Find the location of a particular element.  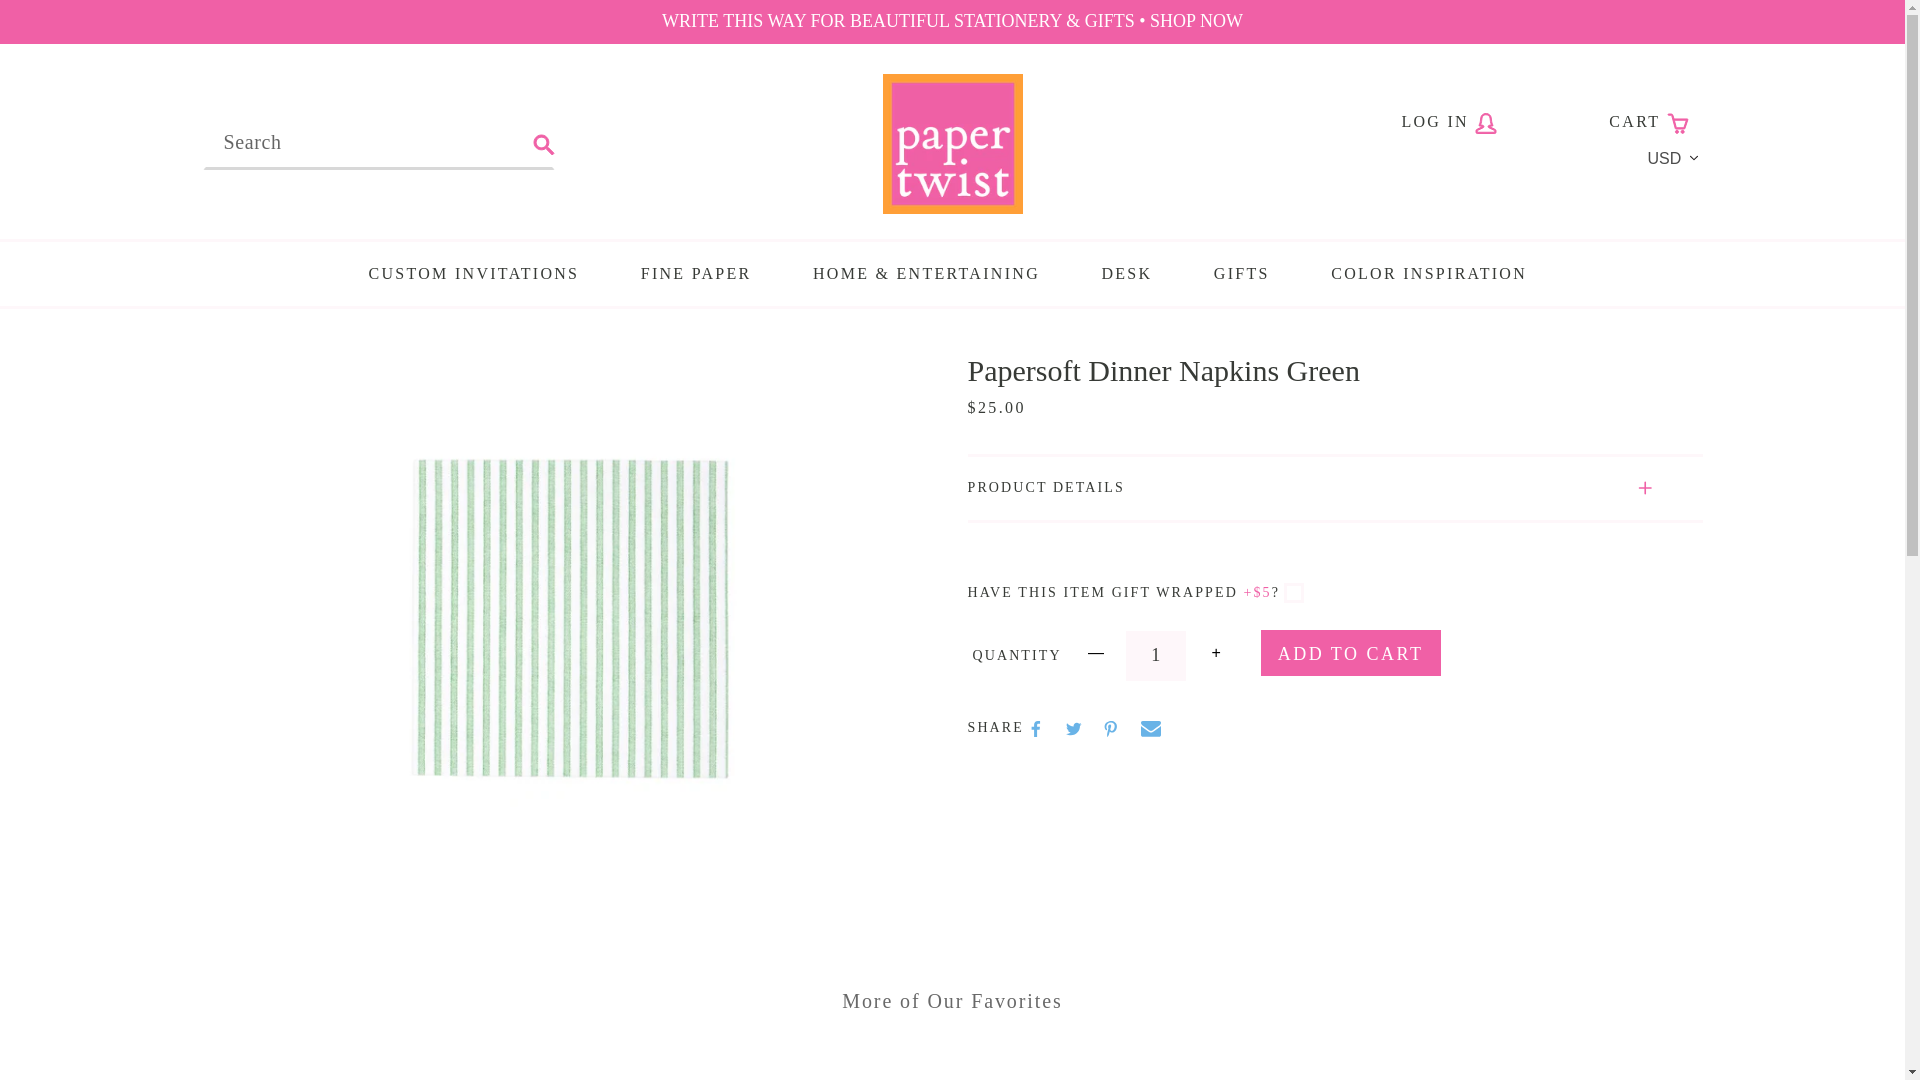

SUBMIT is located at coordinates (545, 143).